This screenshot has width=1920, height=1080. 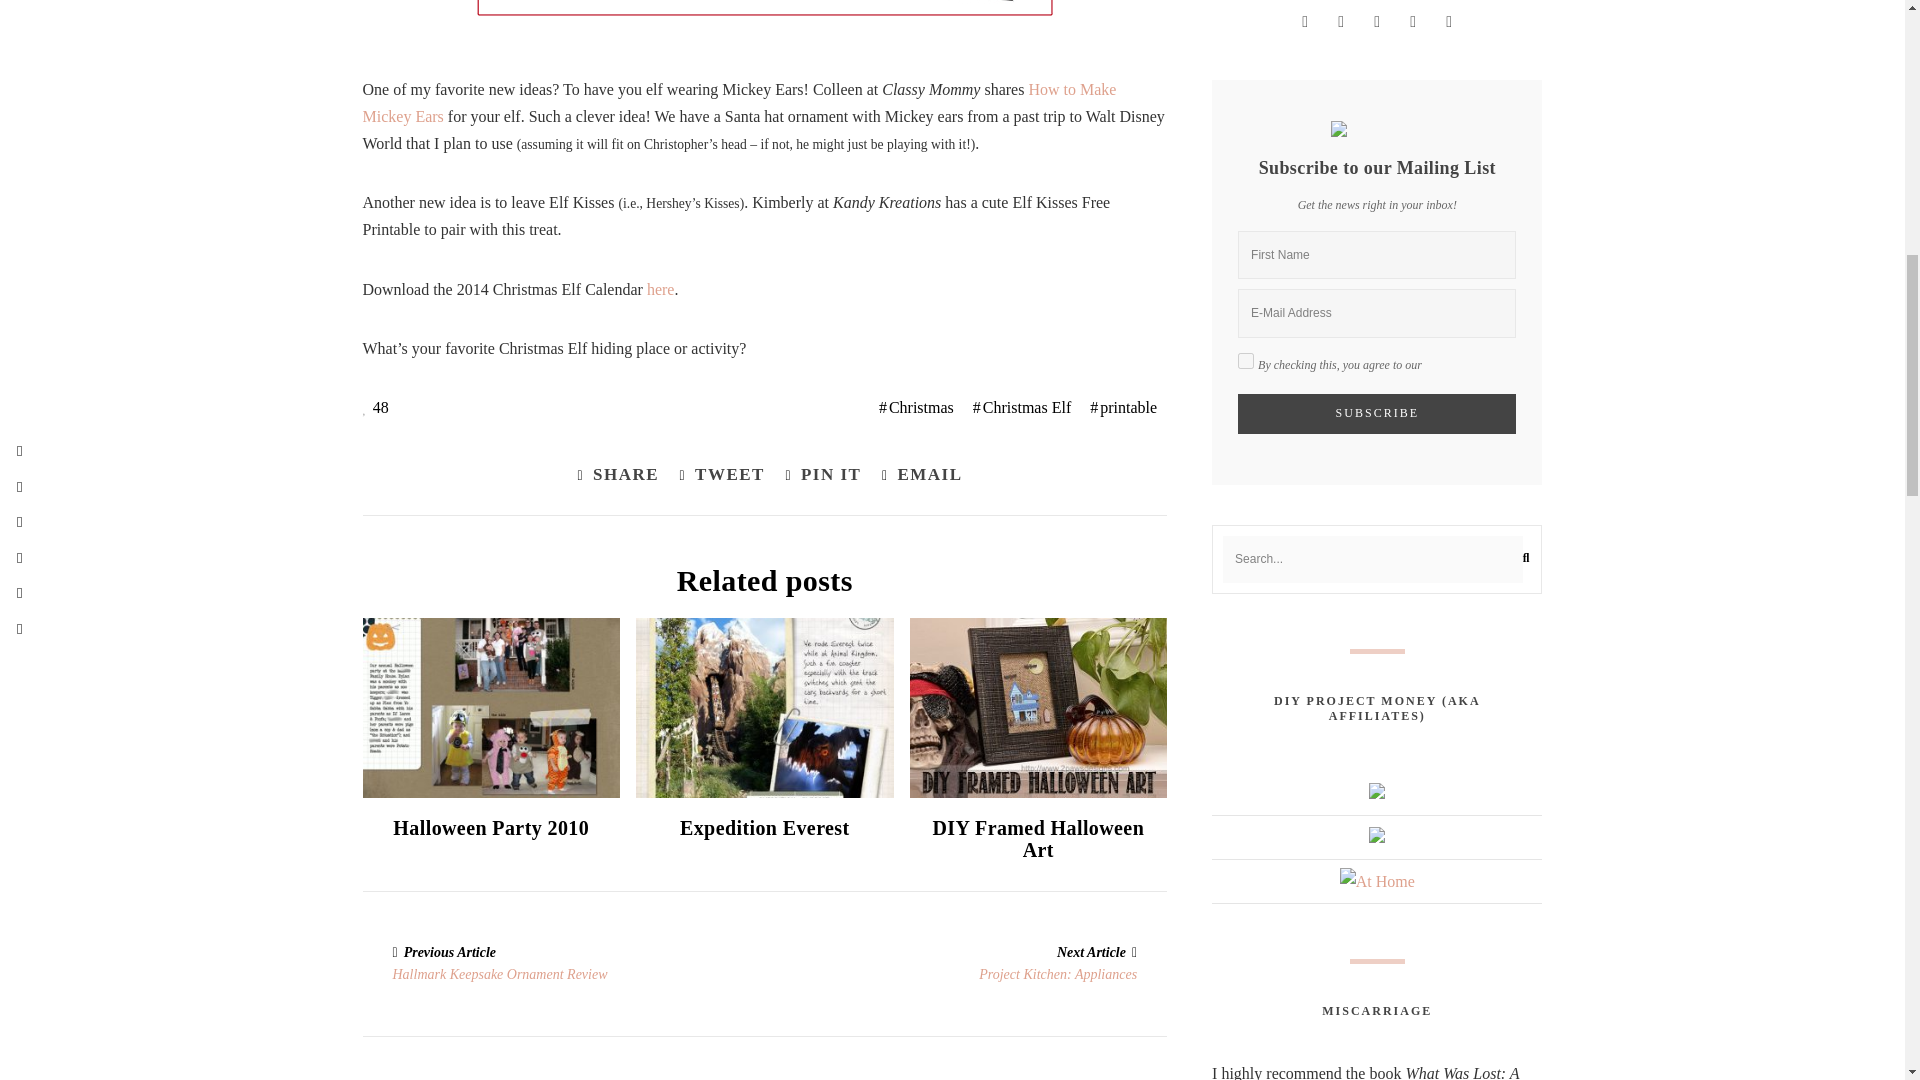 I want to click on Share on Pinterest, so click(x=818, y=476).